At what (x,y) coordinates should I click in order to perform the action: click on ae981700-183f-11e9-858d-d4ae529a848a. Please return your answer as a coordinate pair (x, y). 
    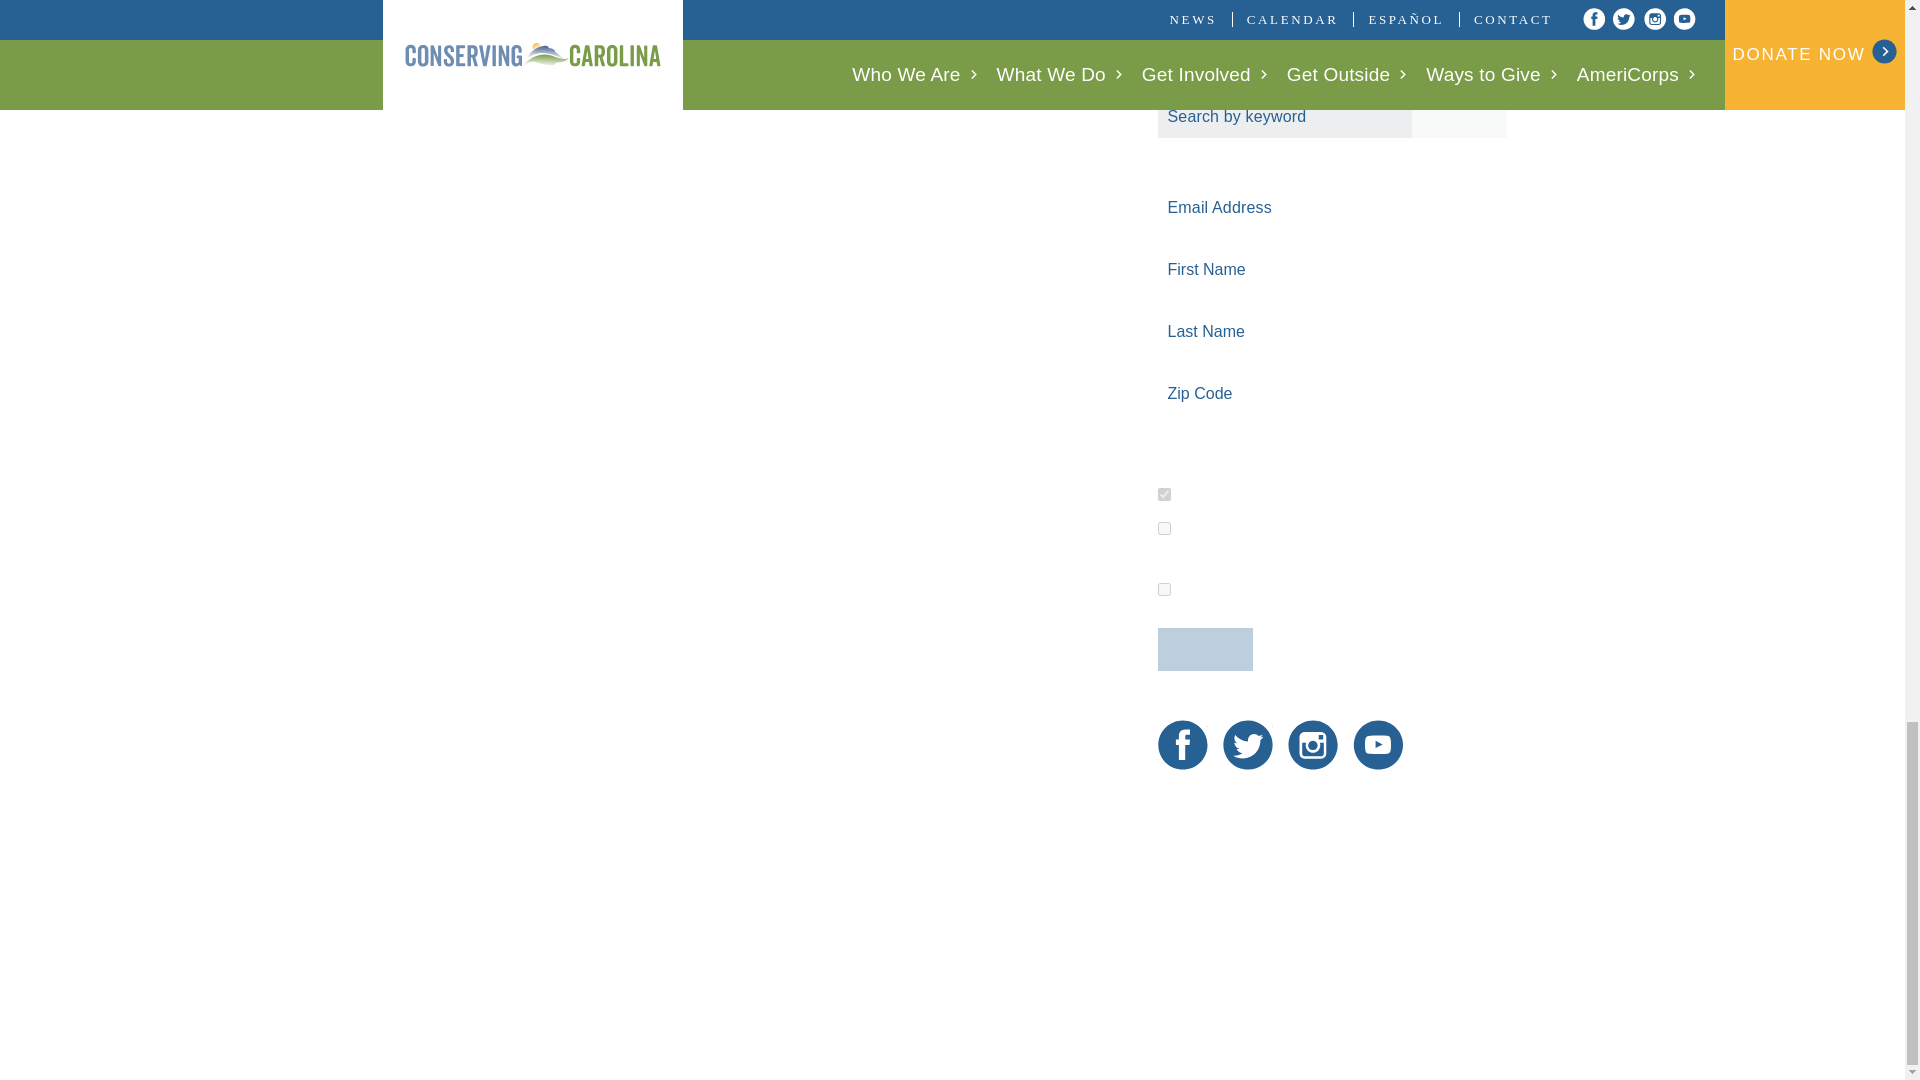
    Looking at the image, I should click on (1164, 590).